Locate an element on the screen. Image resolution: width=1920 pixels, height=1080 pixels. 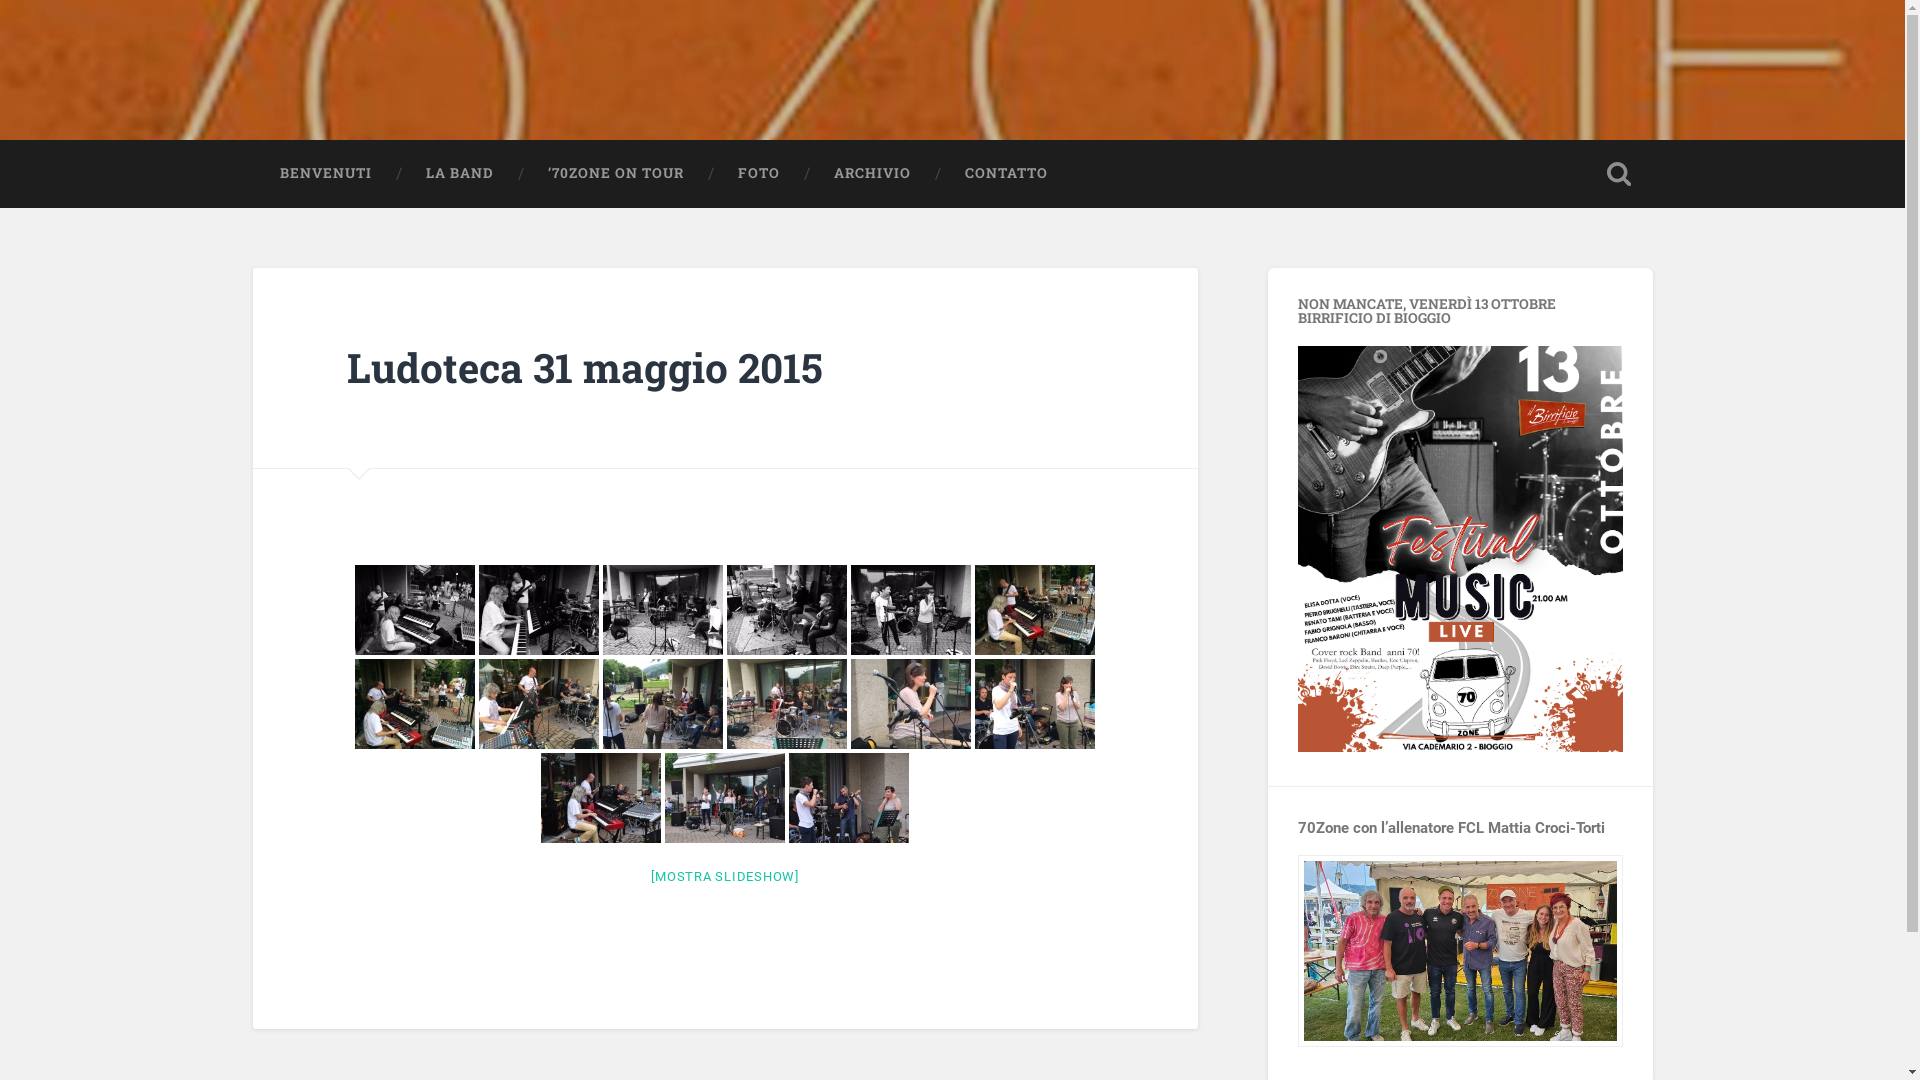
[MOSTRA SLIDESHOW] is located at coordinates (725, 876).